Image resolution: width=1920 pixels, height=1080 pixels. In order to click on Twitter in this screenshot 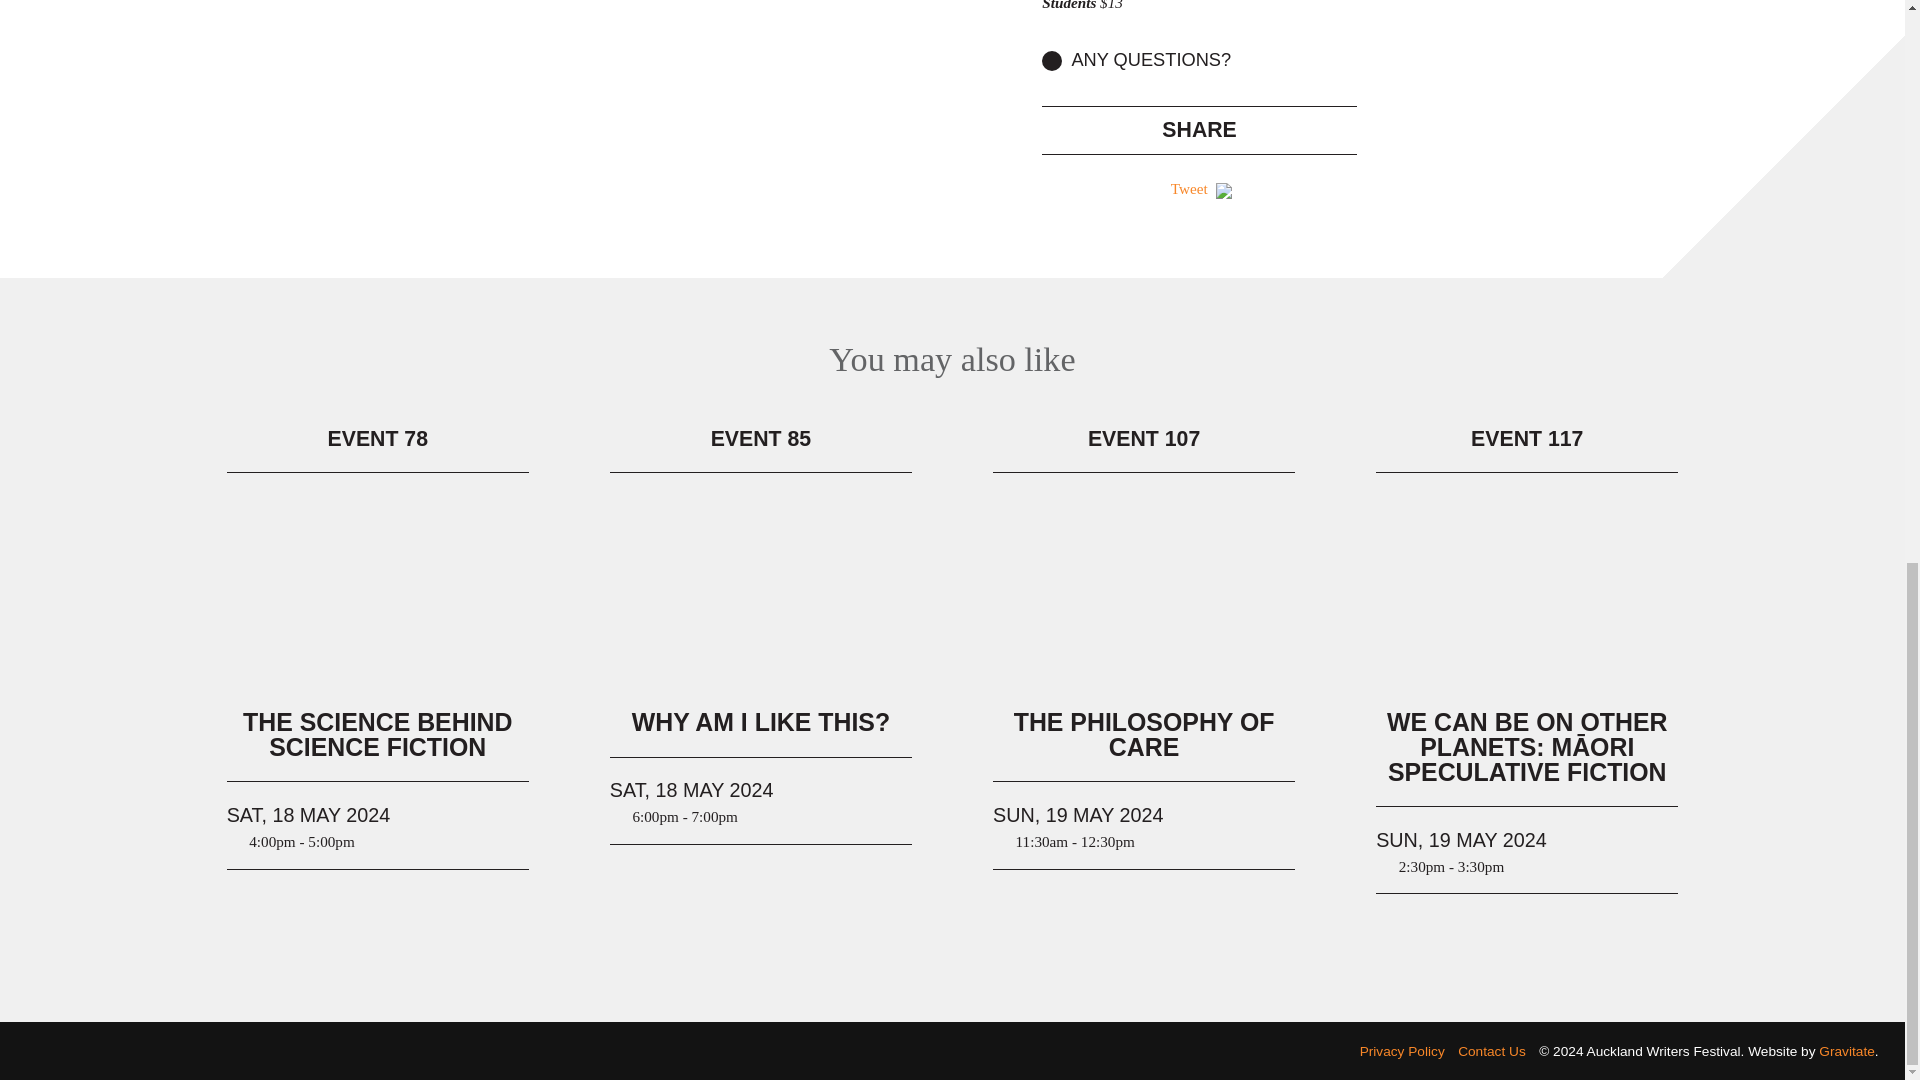, I will do `click(1283, 1053)`.